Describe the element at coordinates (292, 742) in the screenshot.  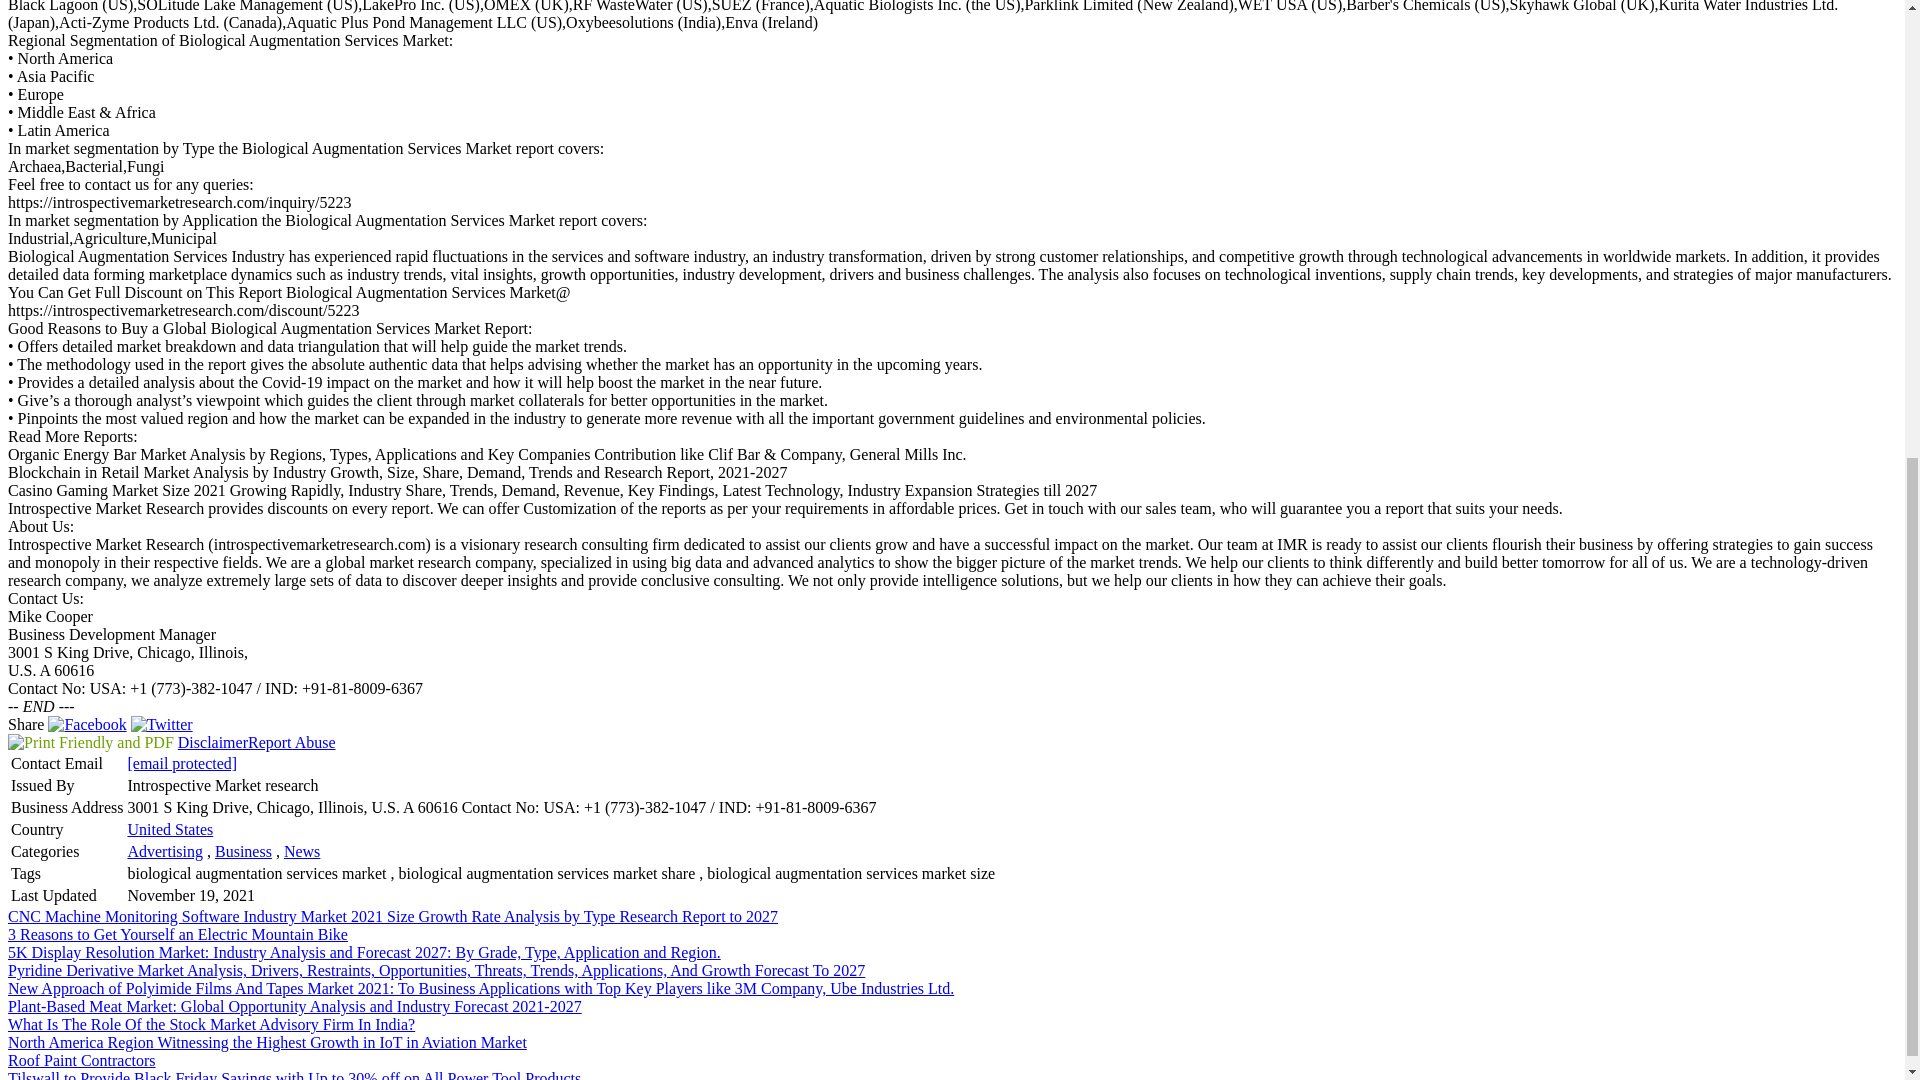
I see `Report Abuse` at that location.